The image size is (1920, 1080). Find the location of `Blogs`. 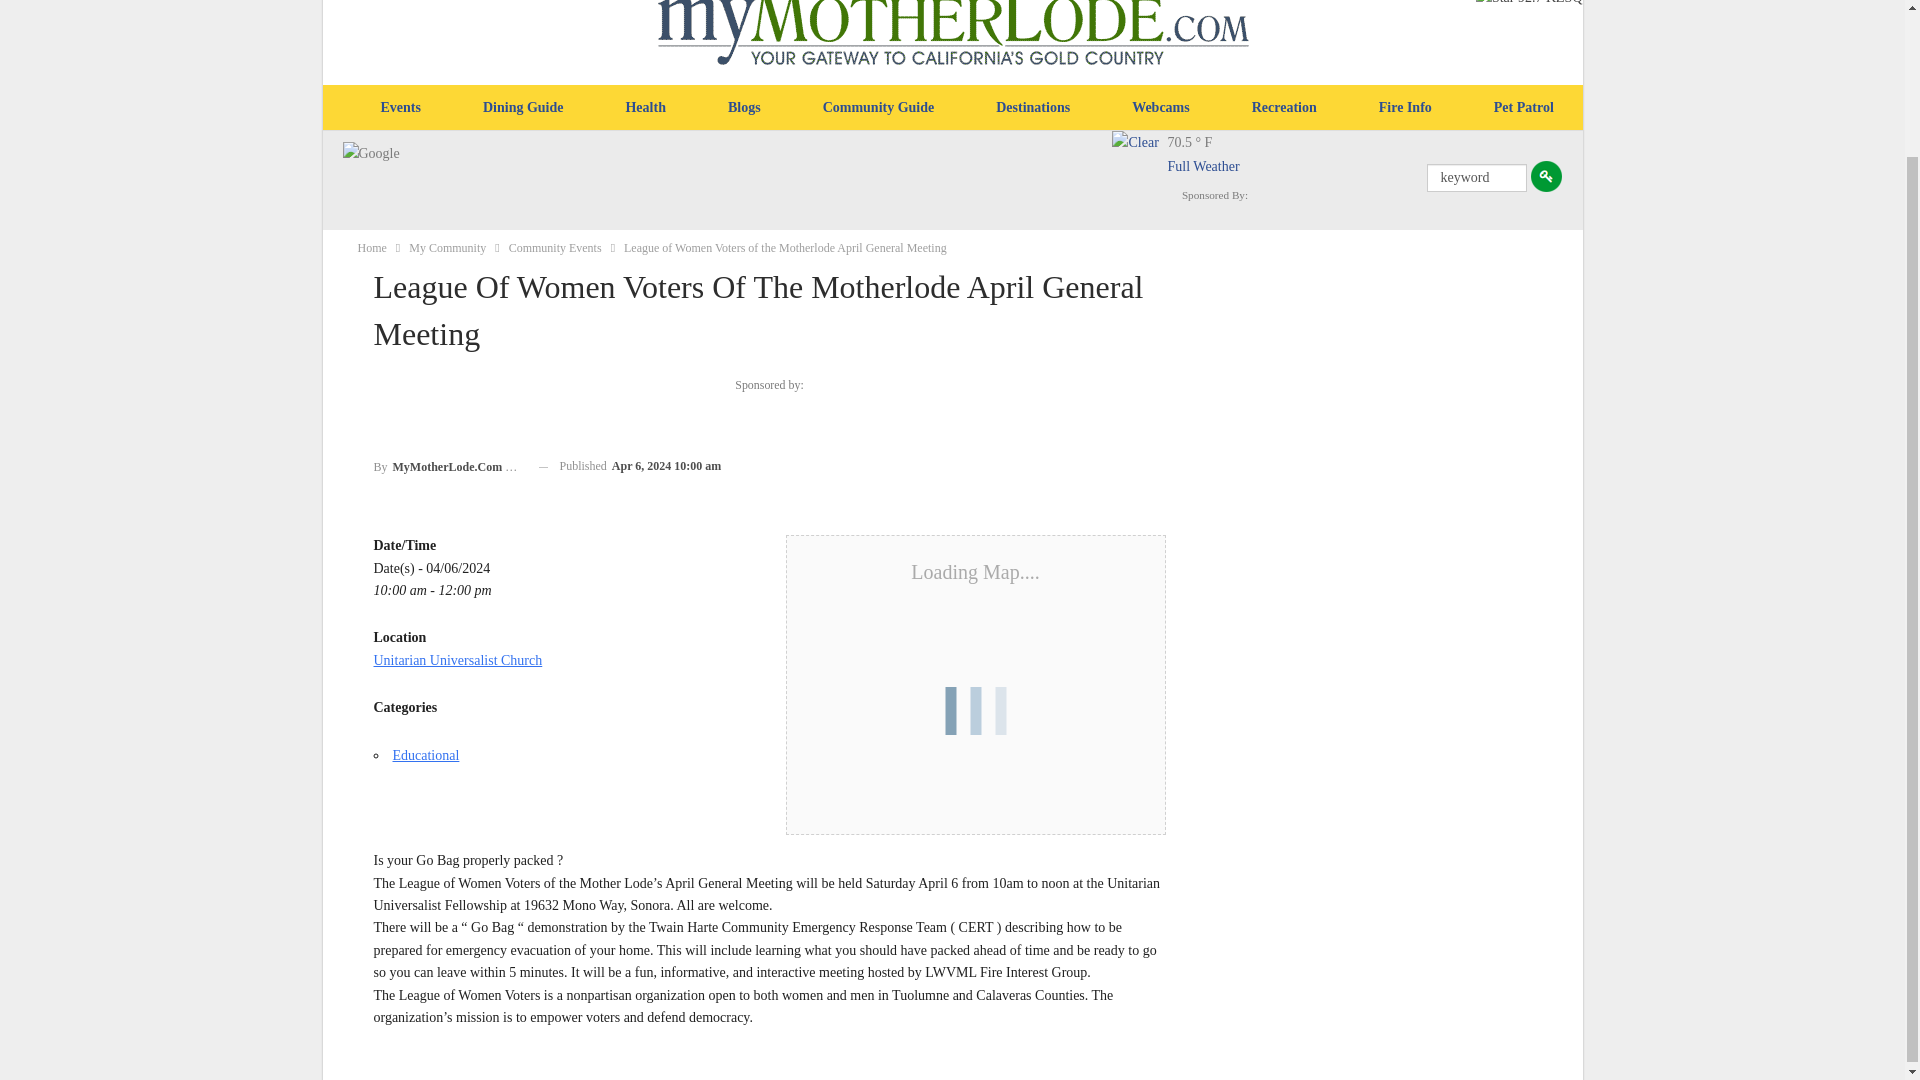

Blogs is located at coordinates (744, 108).